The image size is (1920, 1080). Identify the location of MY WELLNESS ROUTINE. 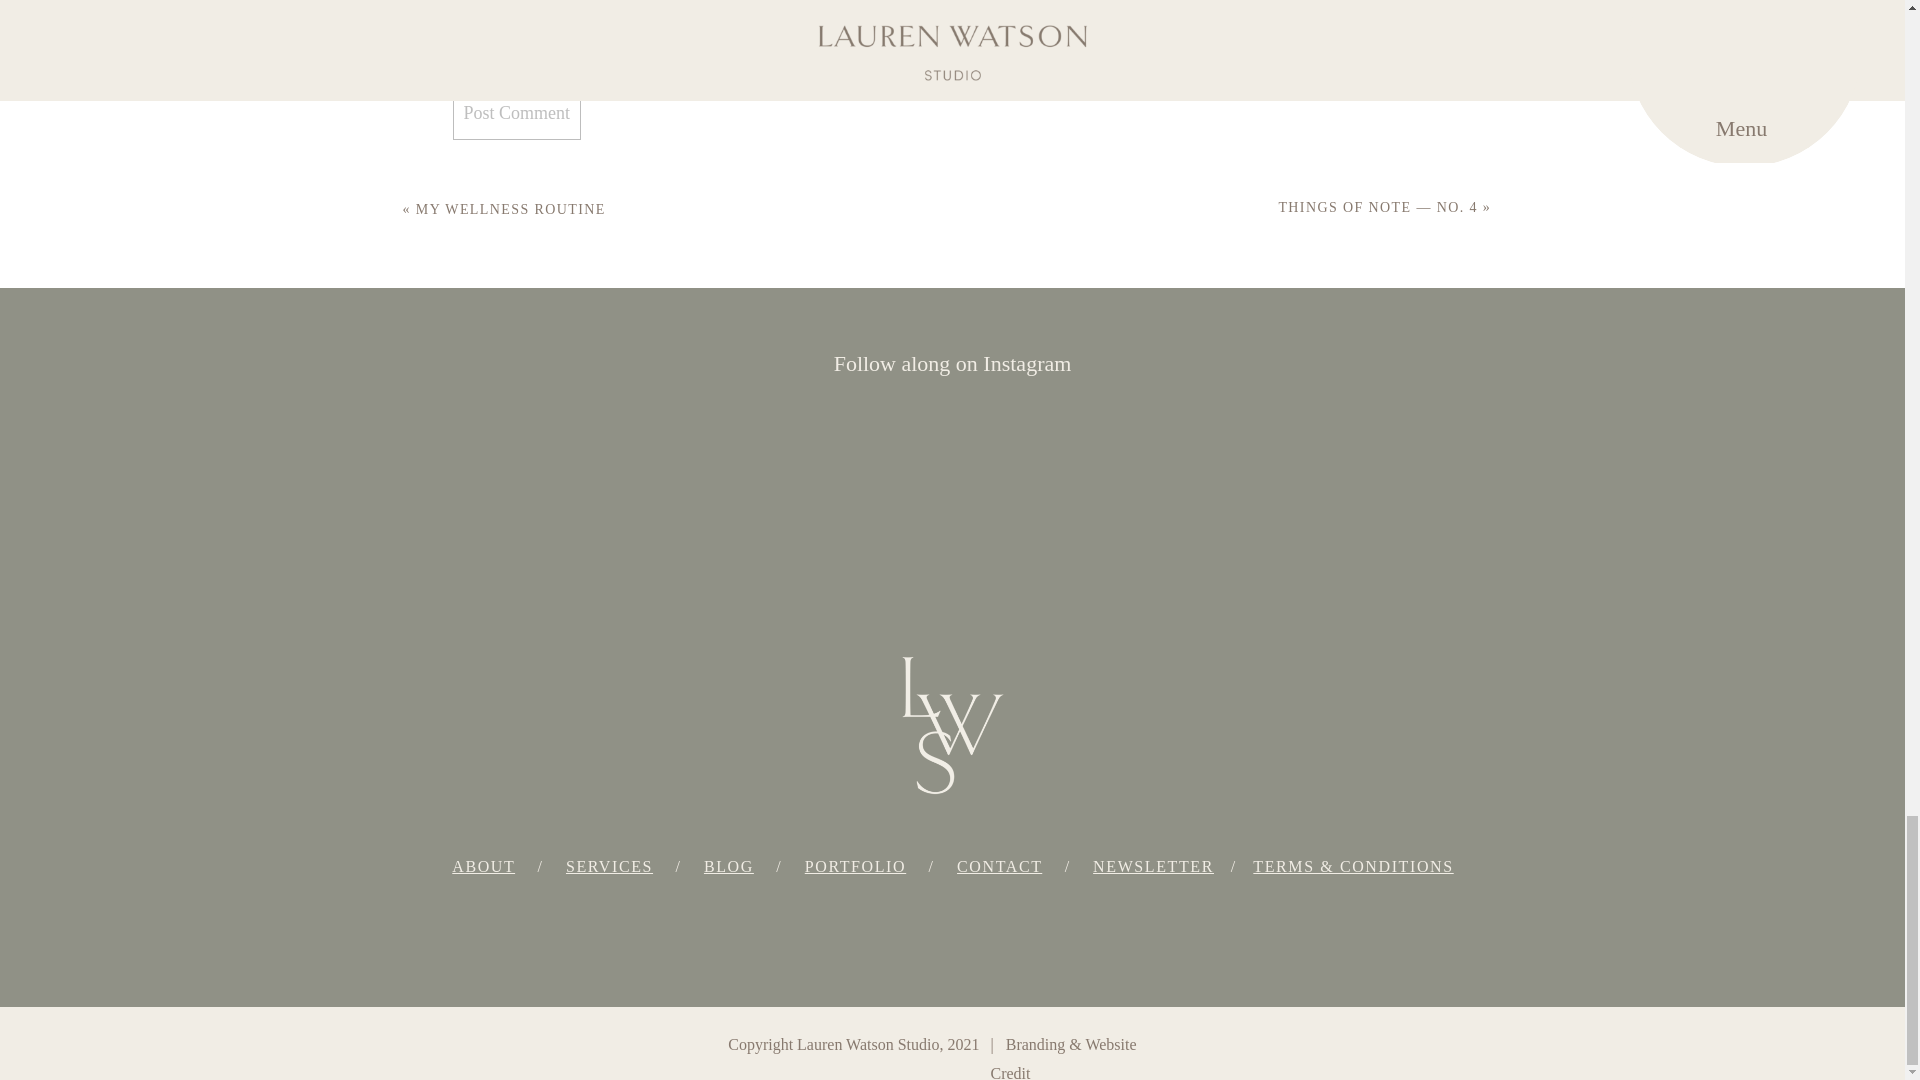
(511, 209).